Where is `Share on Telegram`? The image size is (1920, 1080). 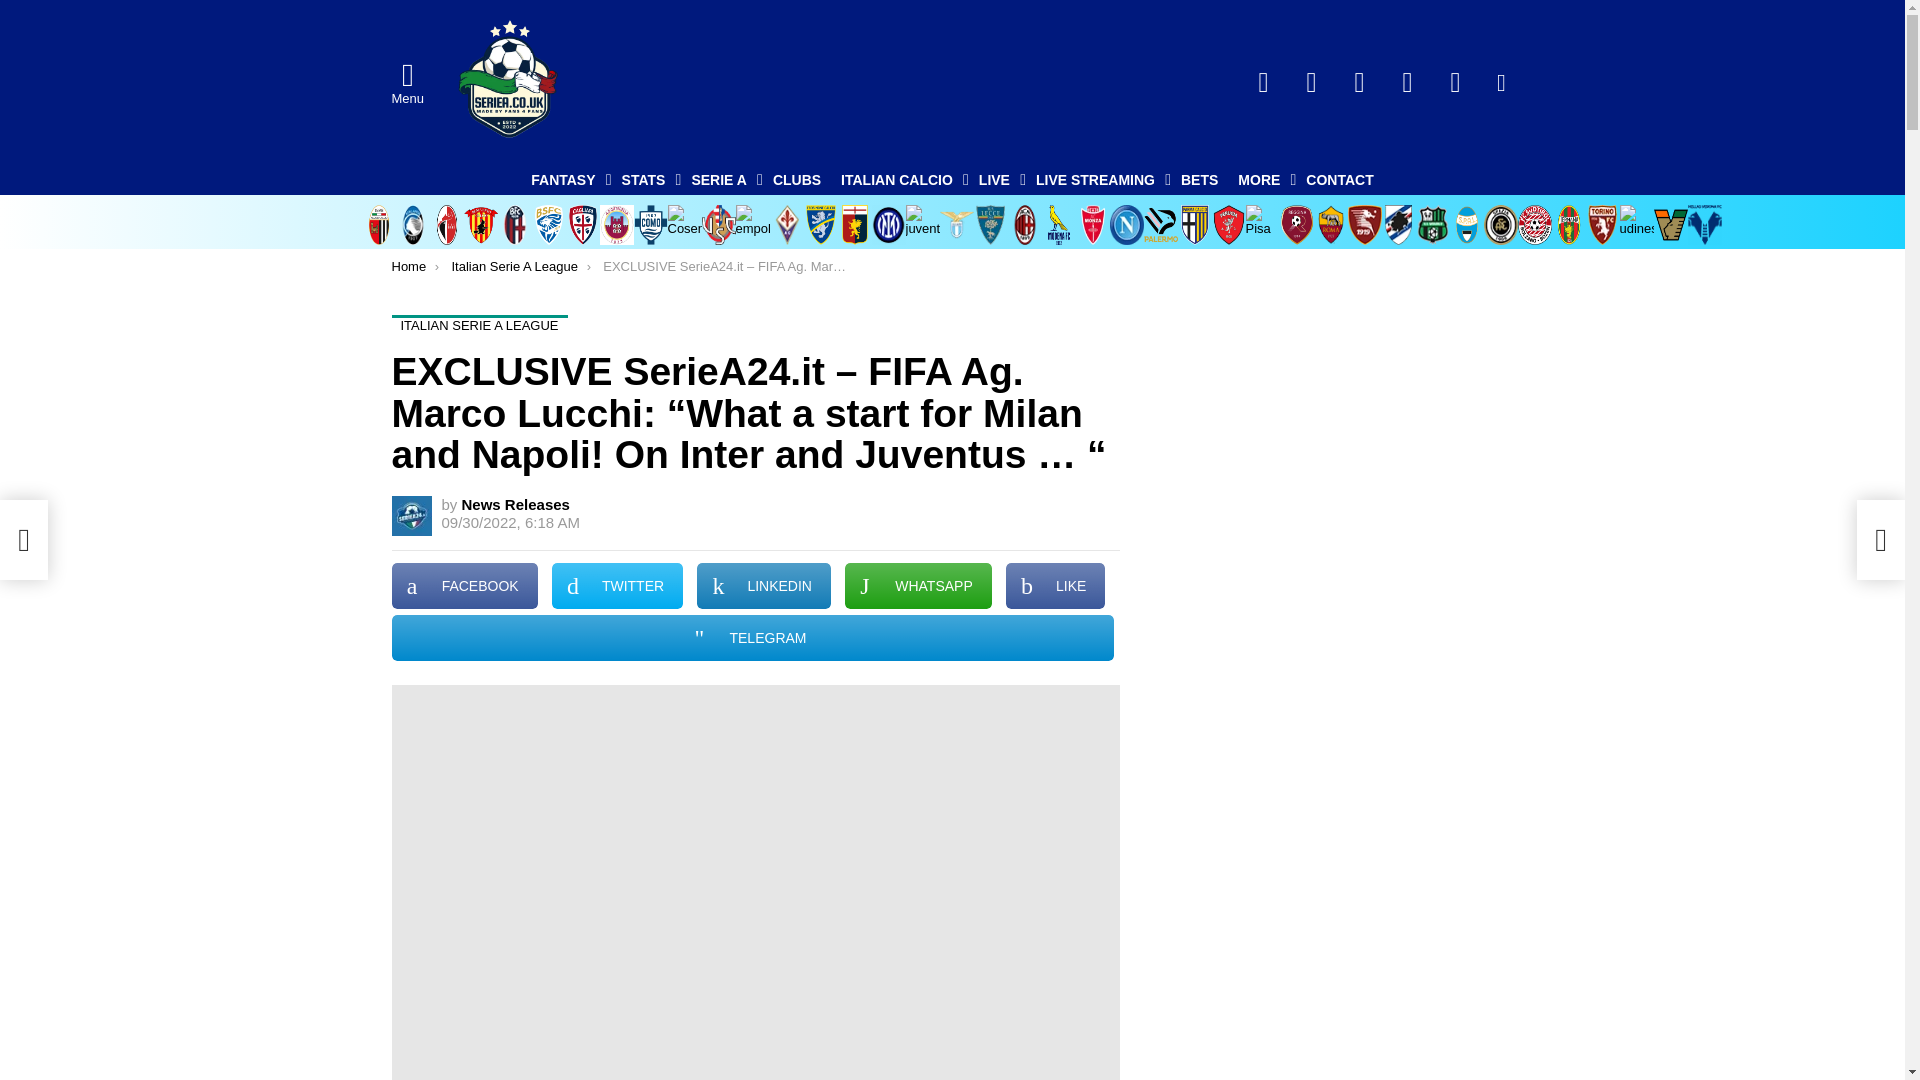
Share on Telegram is located at coordinates (752, 637).